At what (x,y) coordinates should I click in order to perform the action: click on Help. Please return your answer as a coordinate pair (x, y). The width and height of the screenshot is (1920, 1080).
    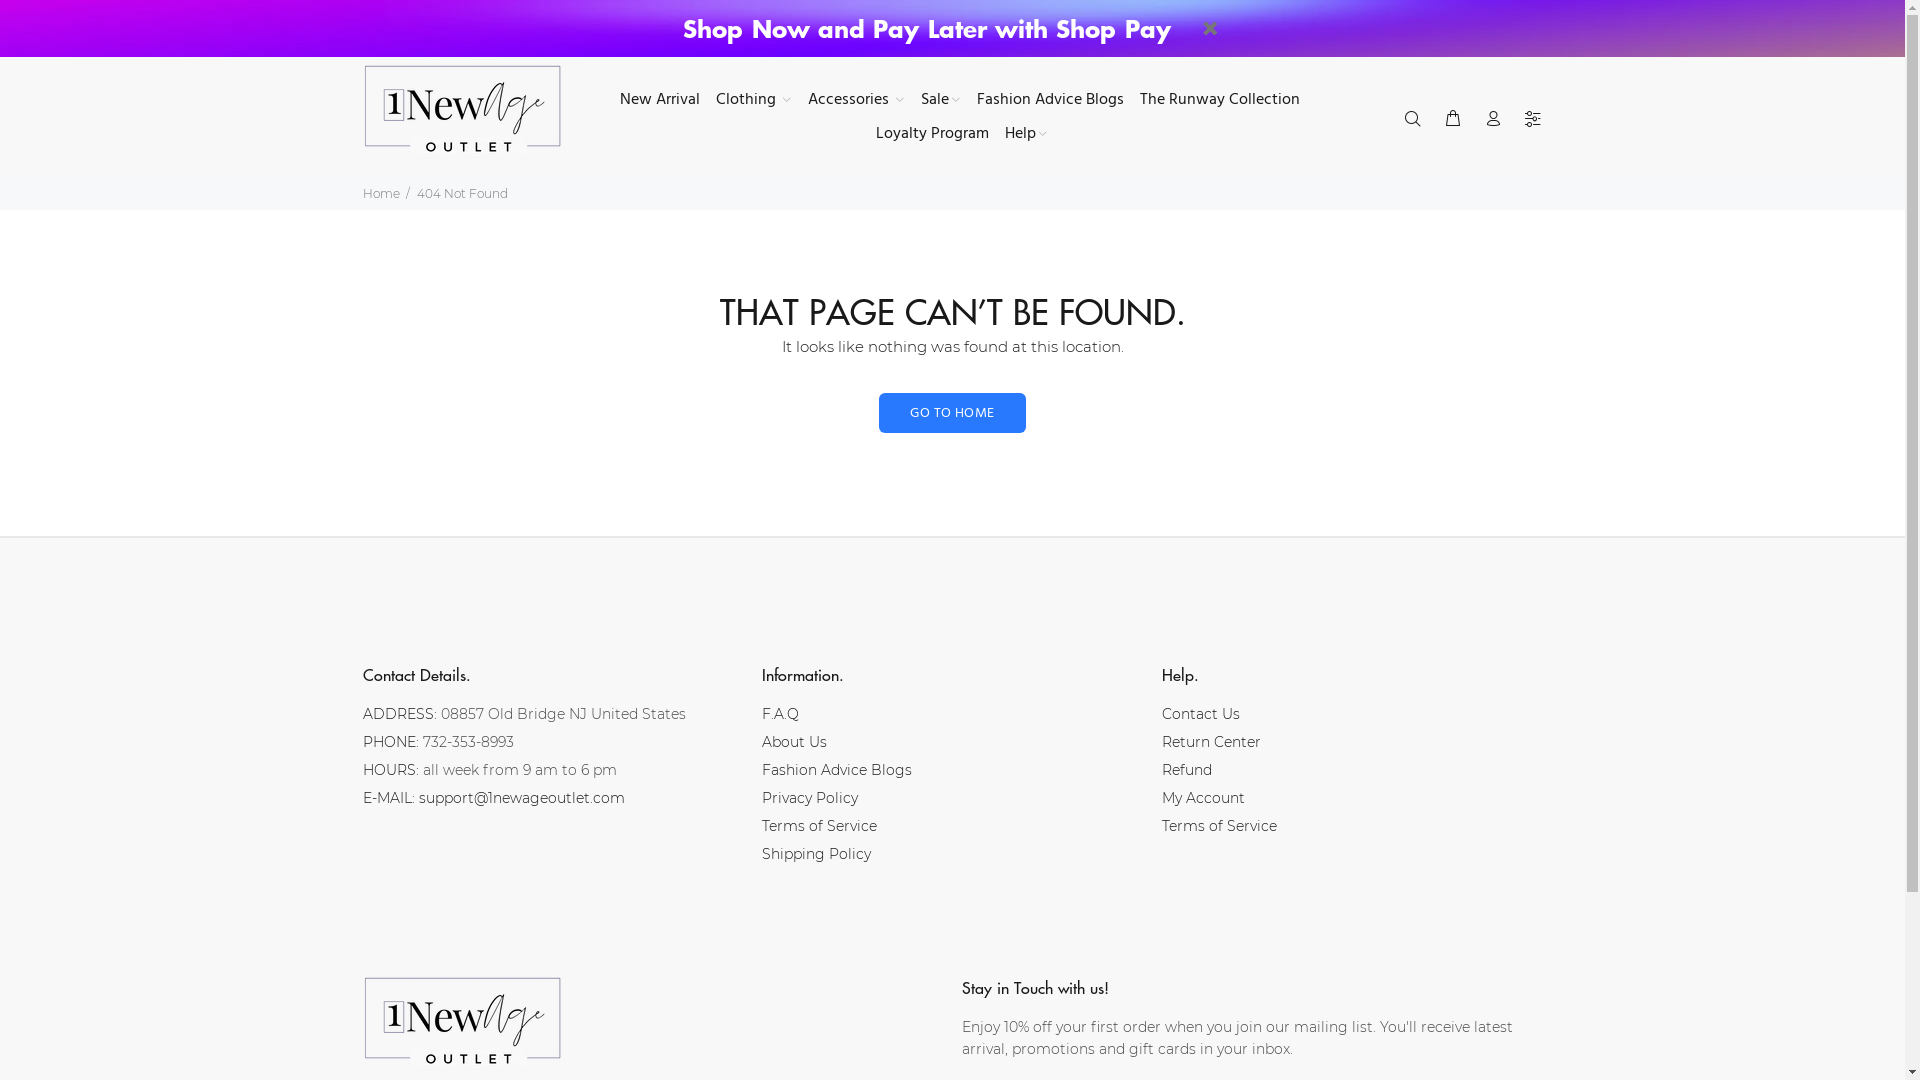
    Looking at the image, I should click on (1022, 135).